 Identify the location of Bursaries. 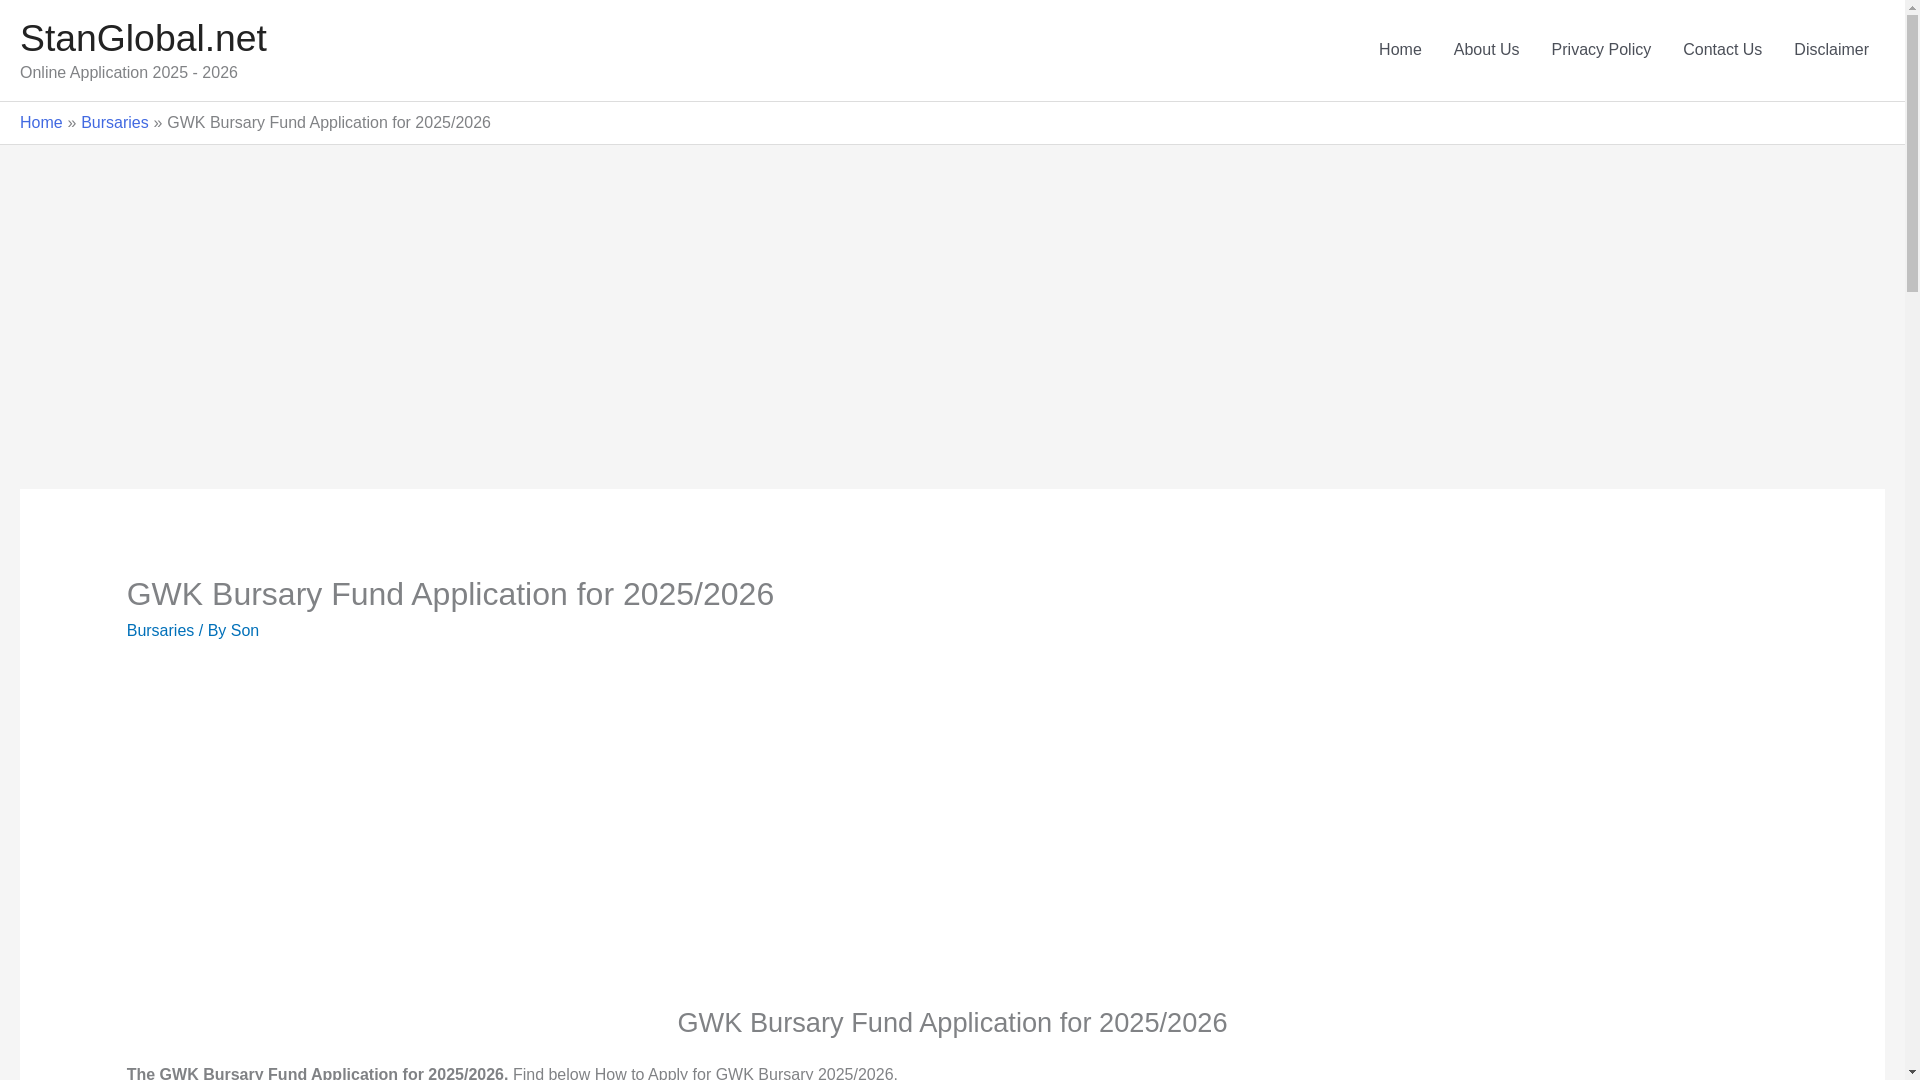
(114, 122).